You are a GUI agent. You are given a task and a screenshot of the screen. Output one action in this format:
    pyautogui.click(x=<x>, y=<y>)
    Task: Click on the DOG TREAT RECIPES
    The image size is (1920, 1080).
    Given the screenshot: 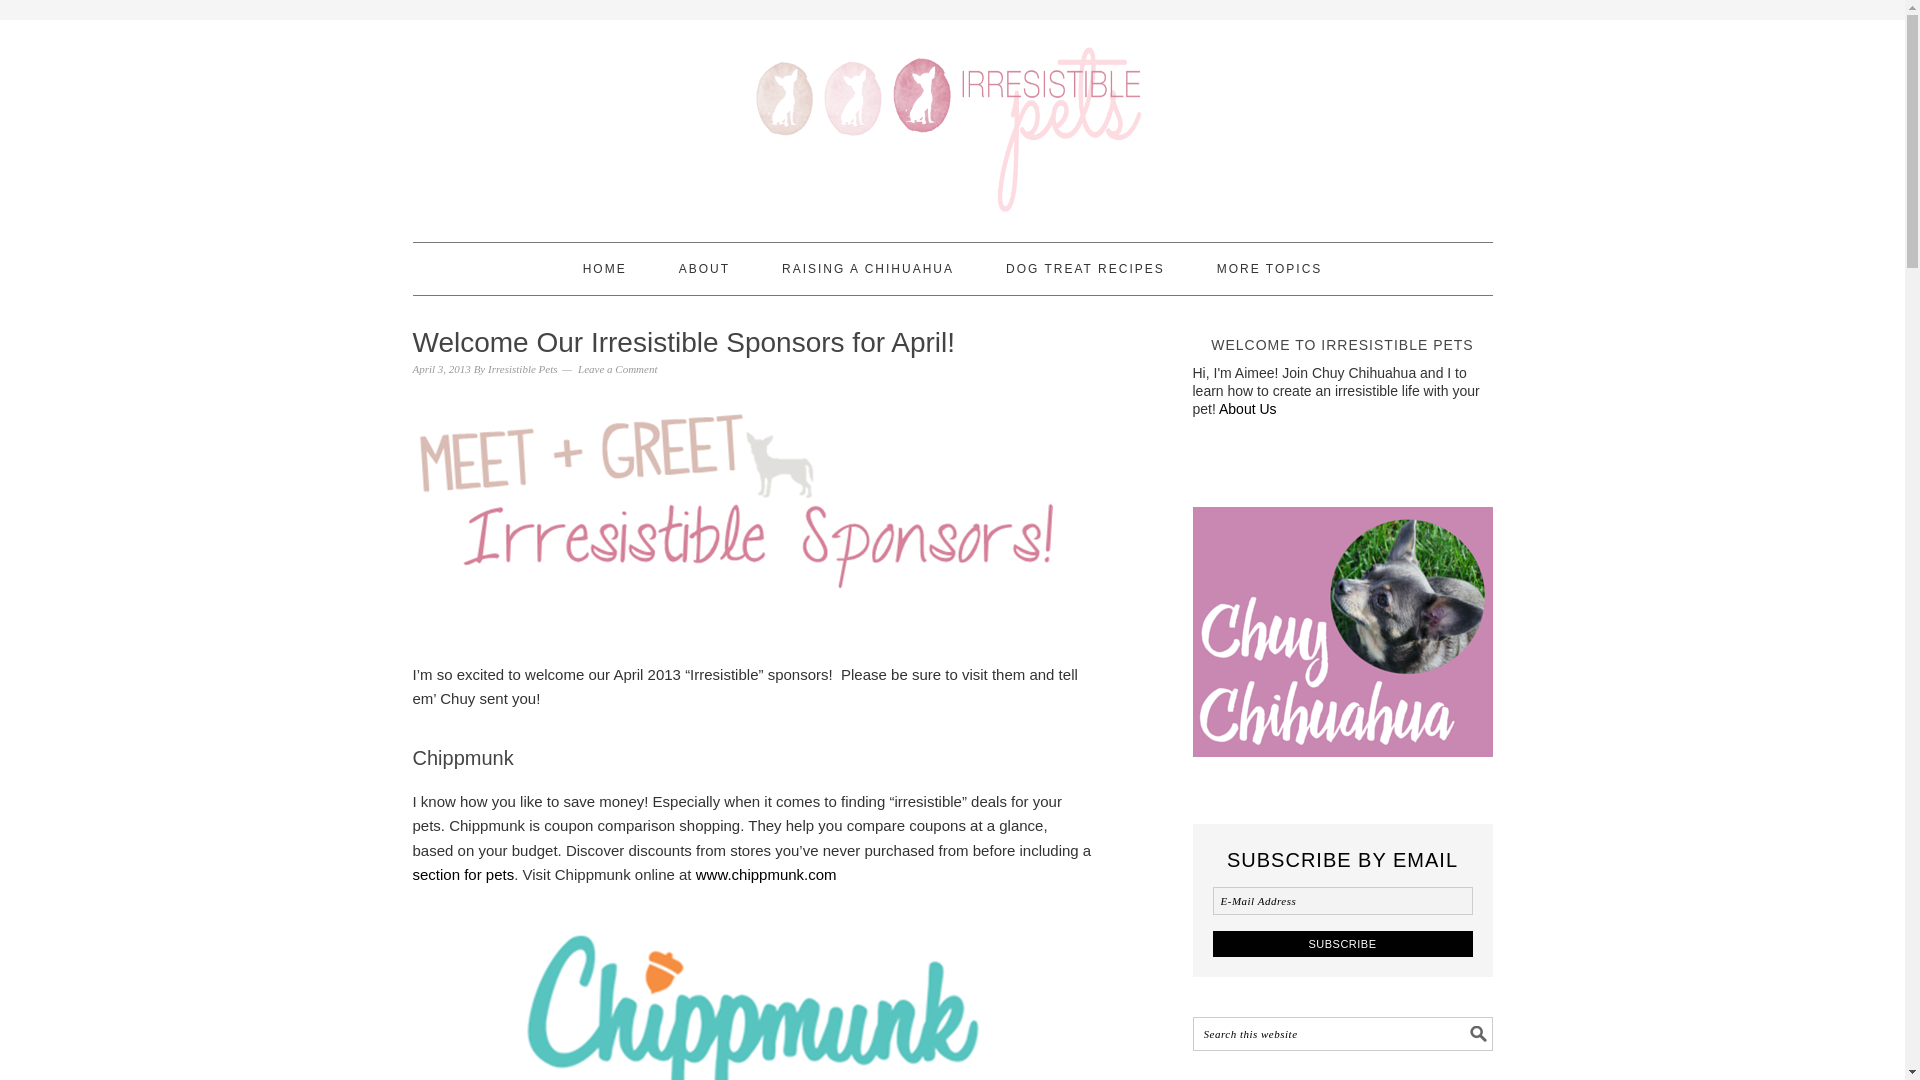 What is the action you would take?
    pyautogui.click(x=1086, y=268)
    